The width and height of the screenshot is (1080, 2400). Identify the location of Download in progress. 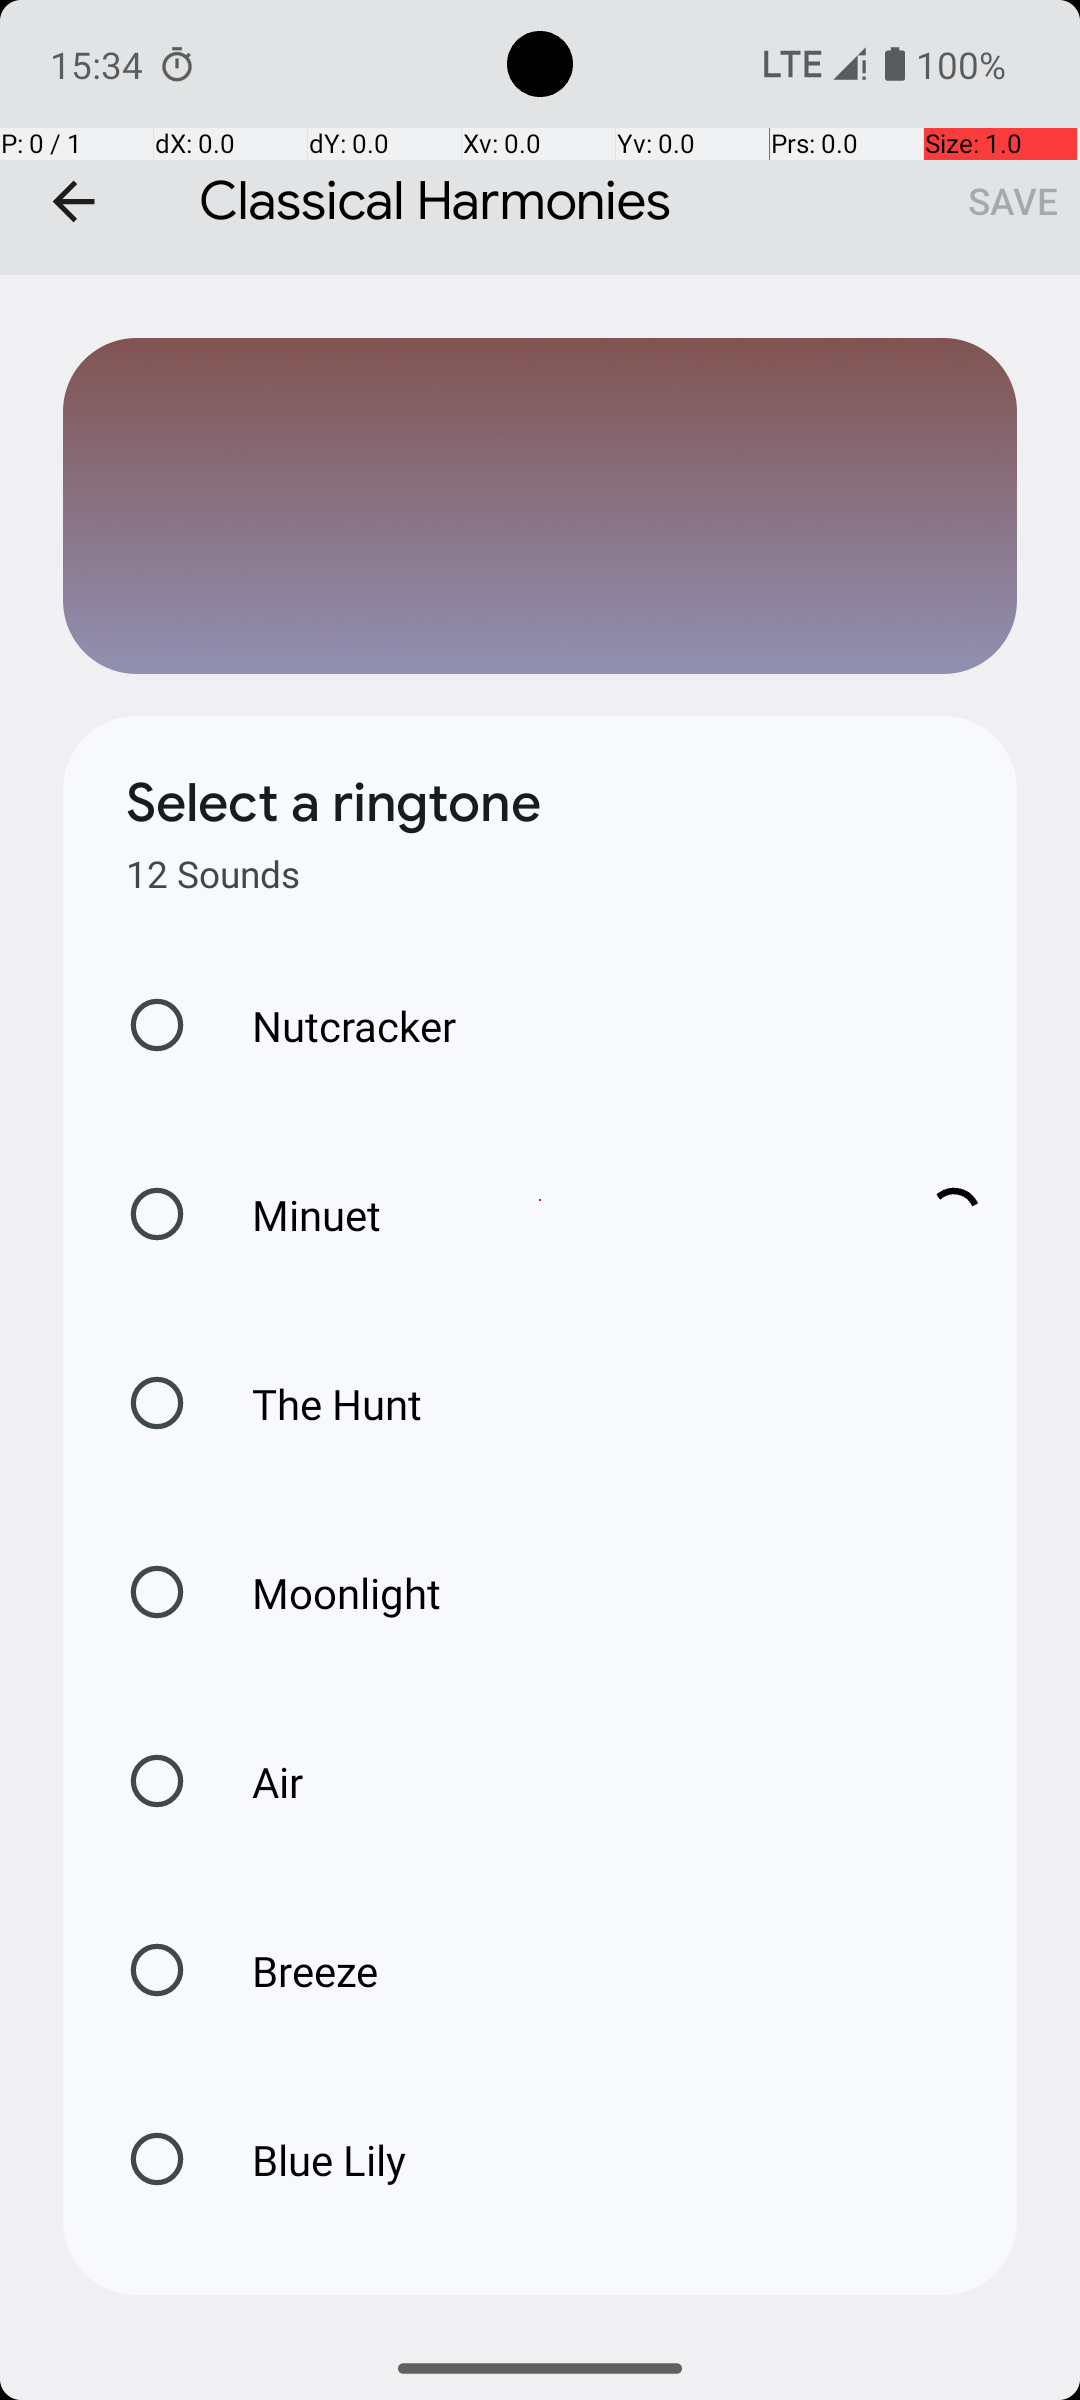
(954, 1214).